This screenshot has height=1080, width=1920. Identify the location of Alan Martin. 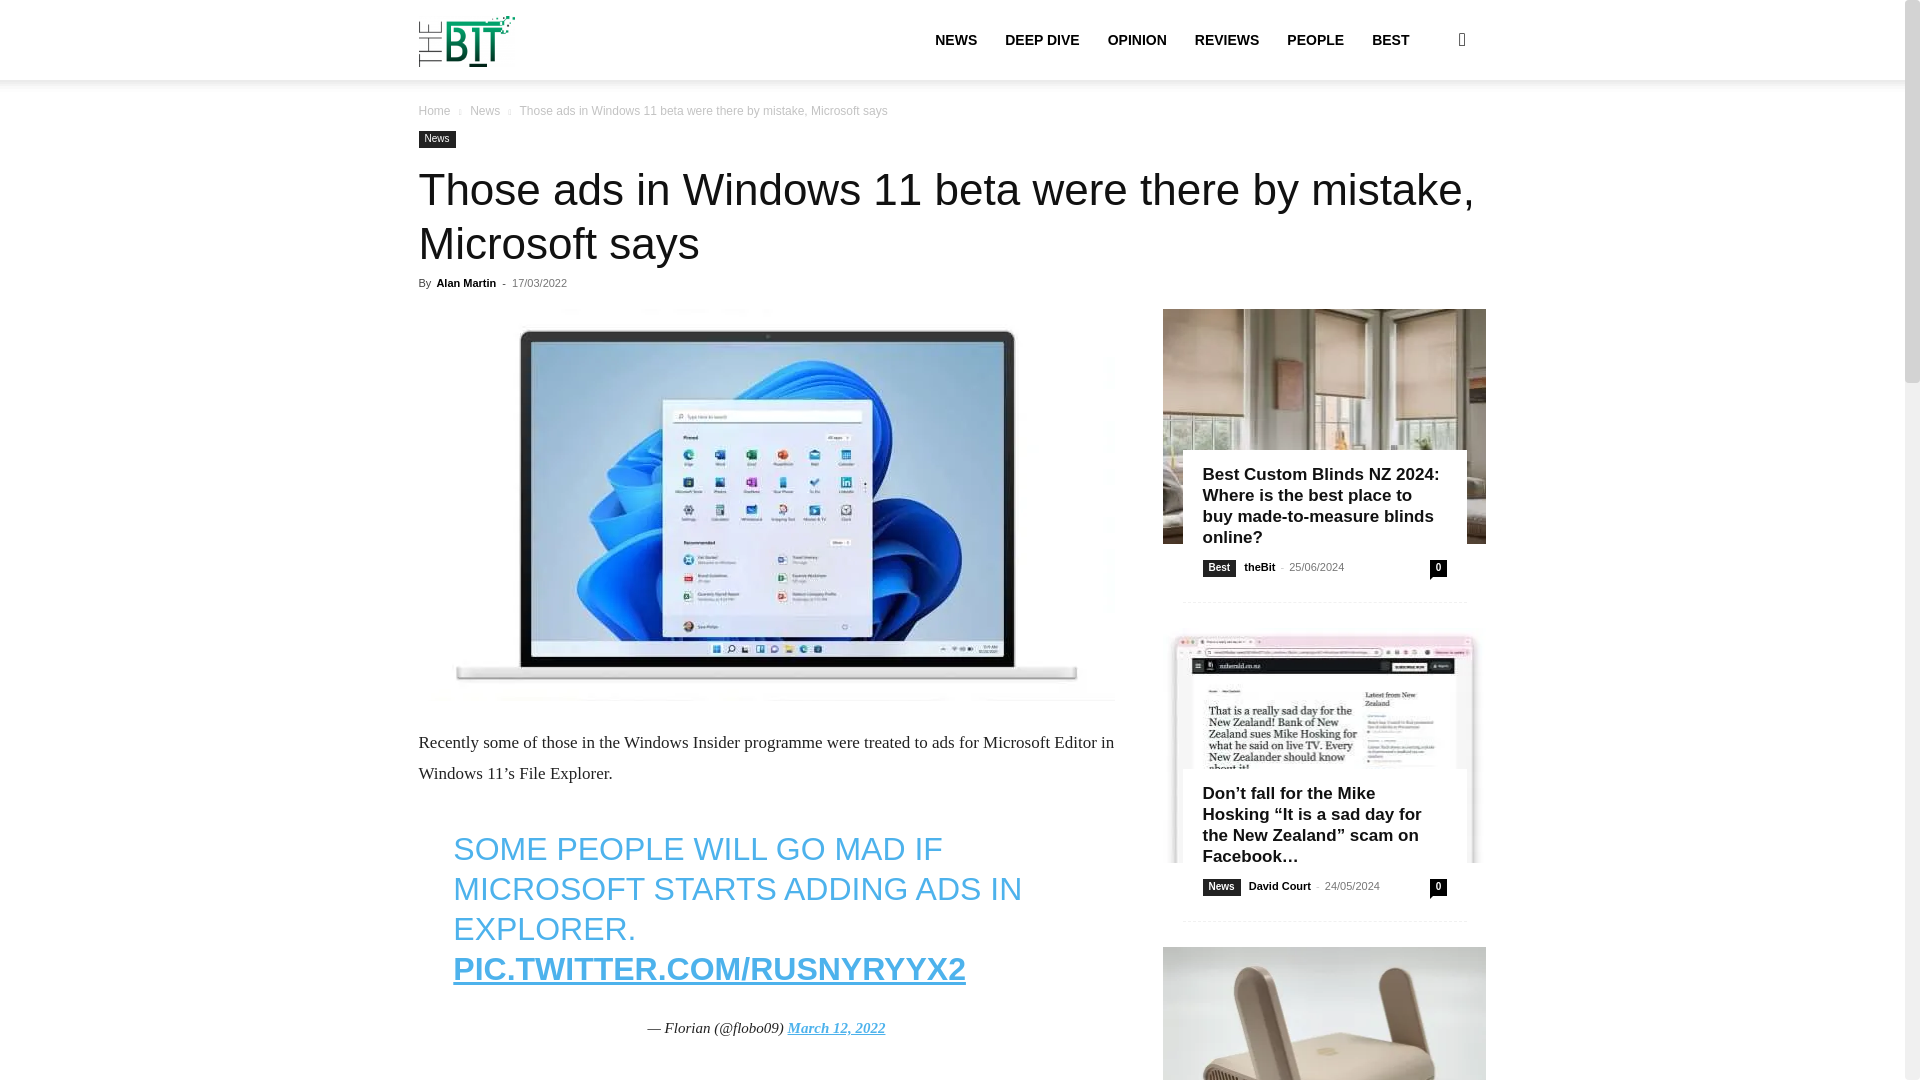
(465, 282).